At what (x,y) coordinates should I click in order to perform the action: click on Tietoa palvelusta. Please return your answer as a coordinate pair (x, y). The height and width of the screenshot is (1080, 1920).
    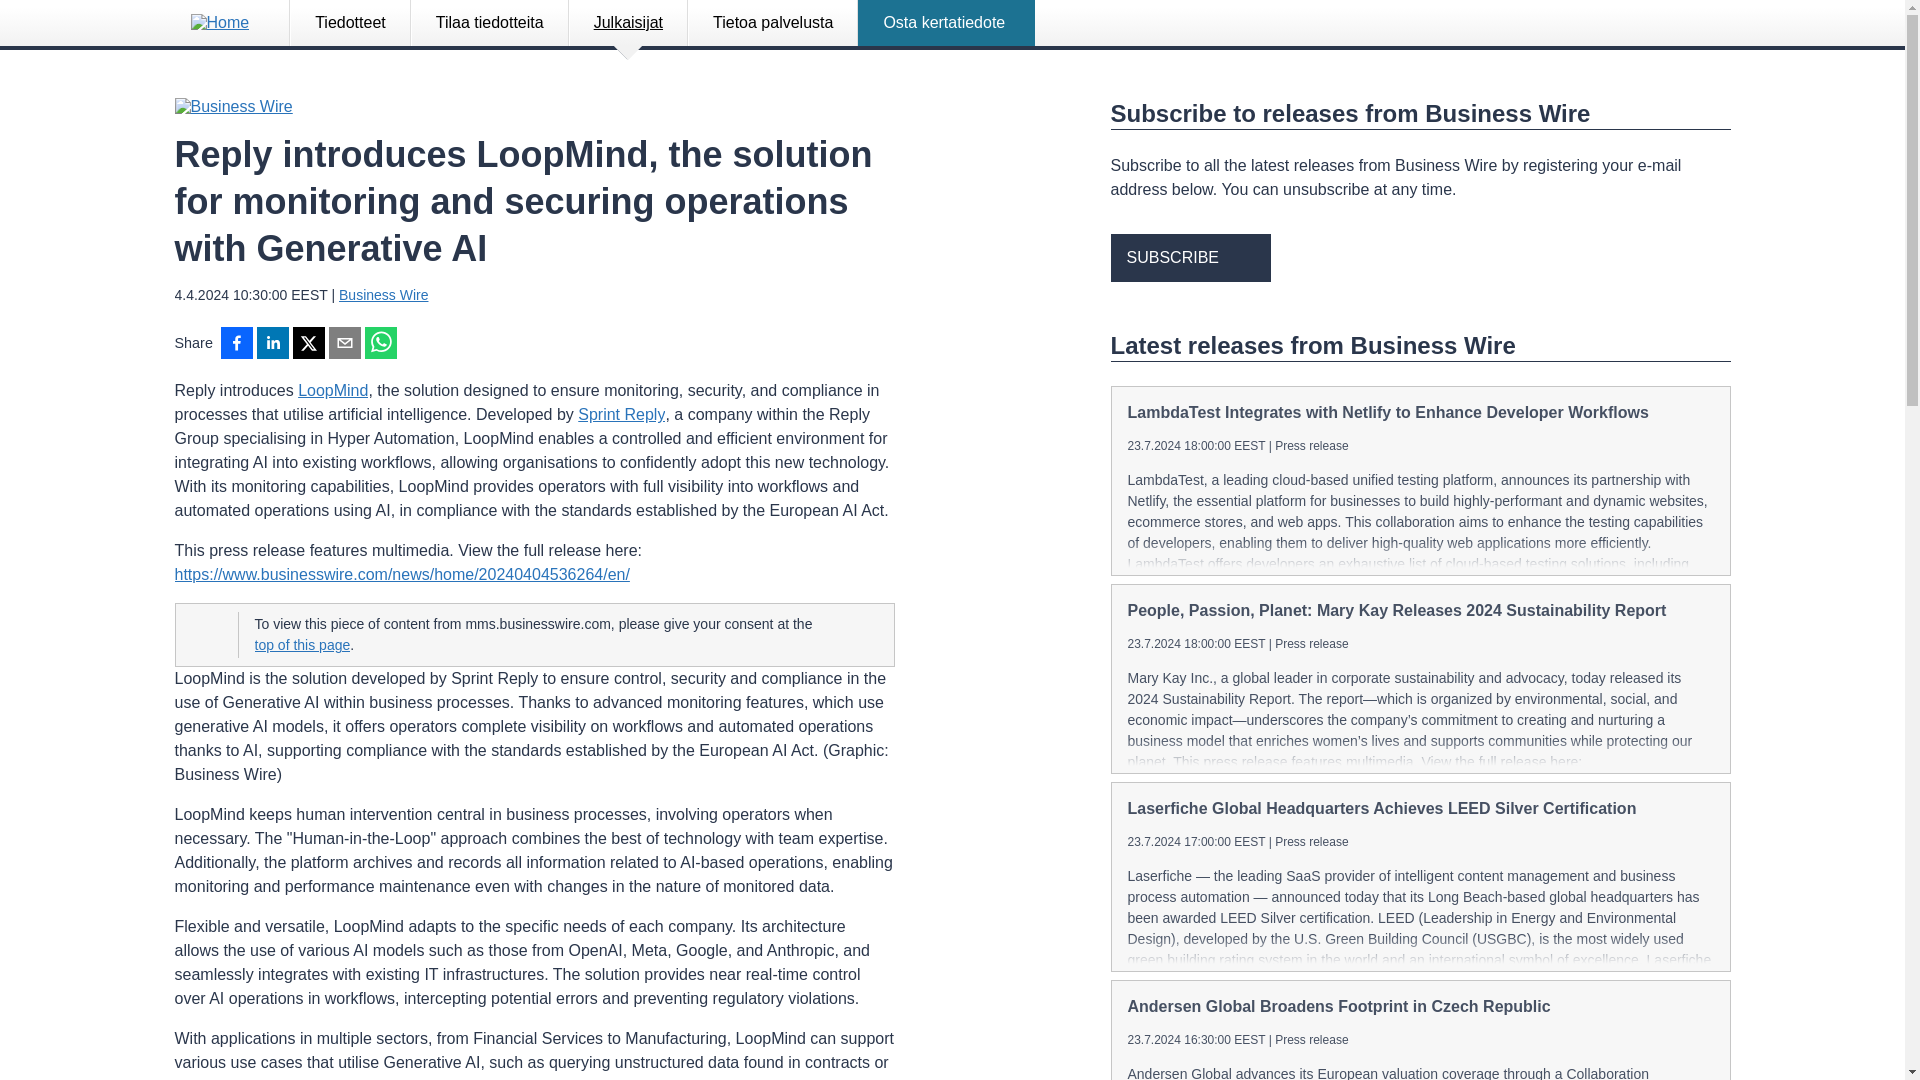
    Looking at the image, I should click on (772, 23).